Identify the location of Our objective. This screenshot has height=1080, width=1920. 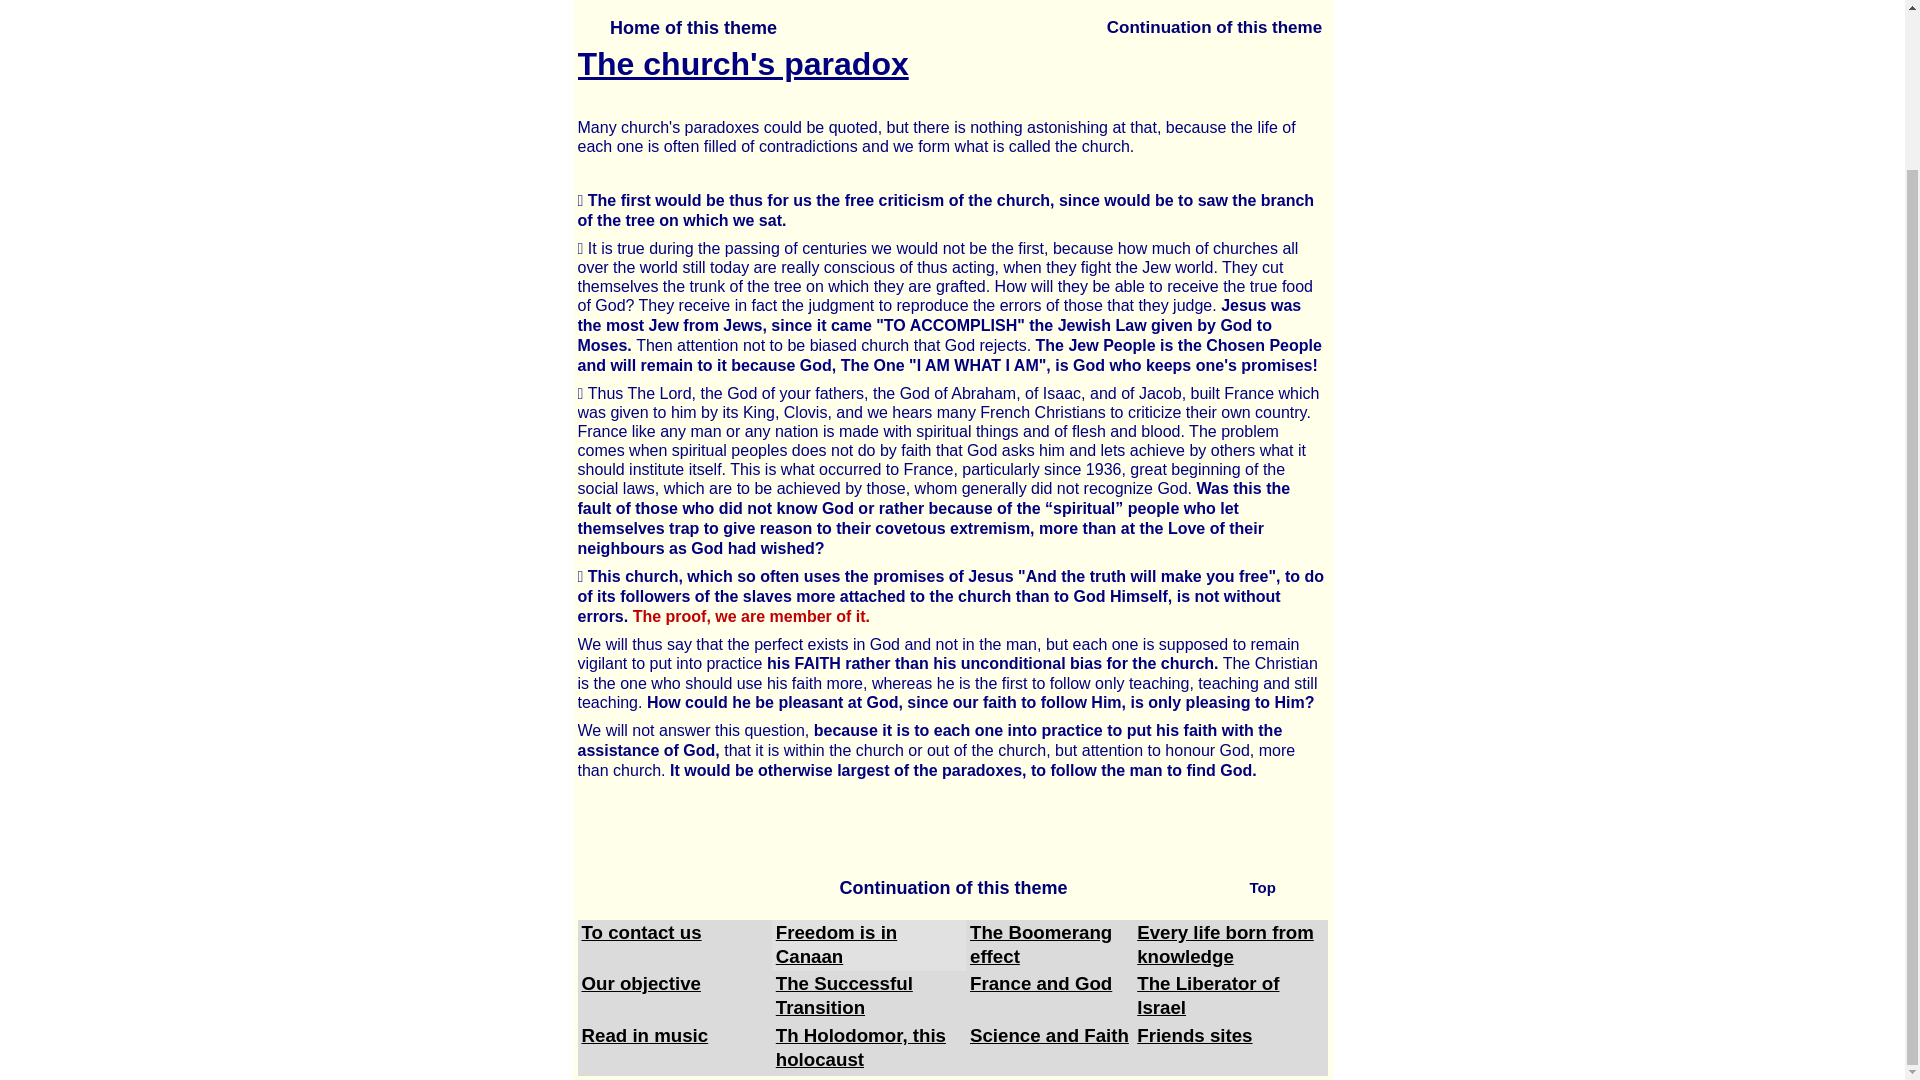
(640, 983).